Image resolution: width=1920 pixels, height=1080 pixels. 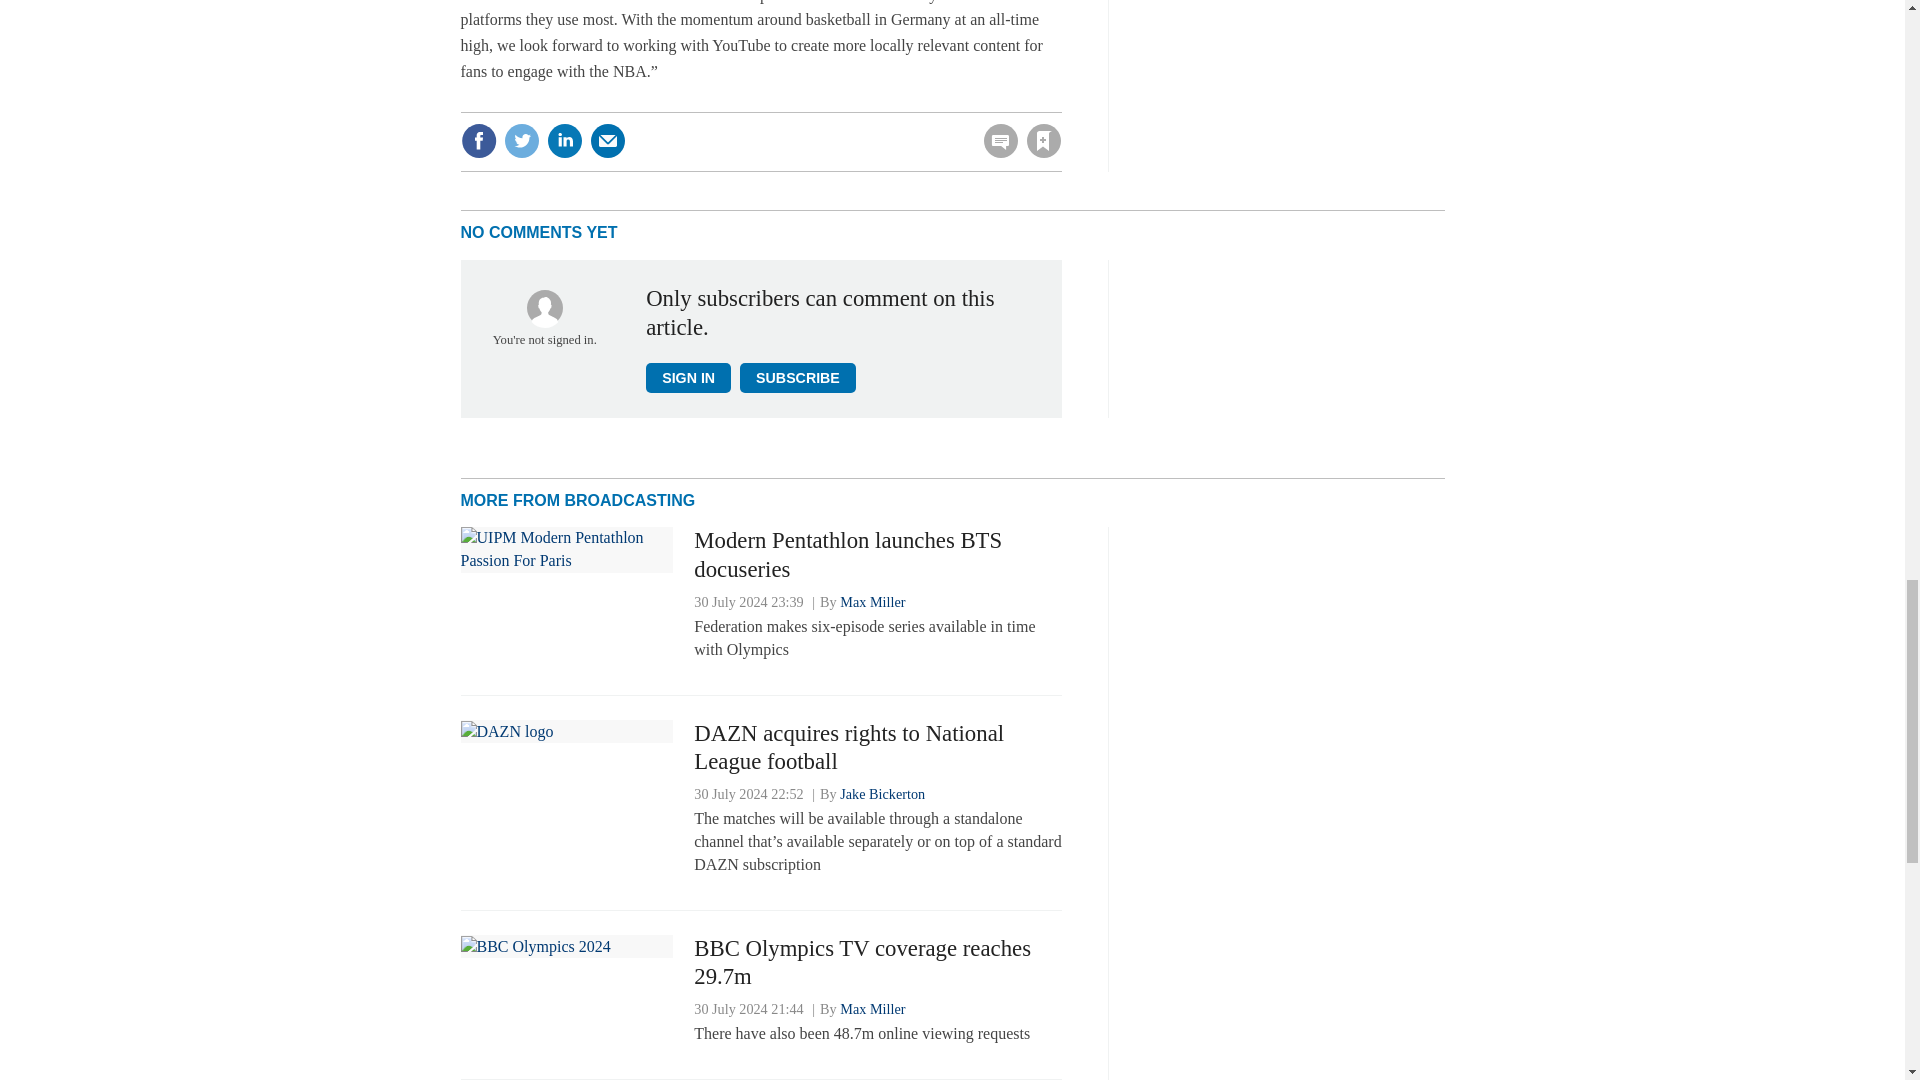 I want to click on No comments, so click(x=995, y=152).